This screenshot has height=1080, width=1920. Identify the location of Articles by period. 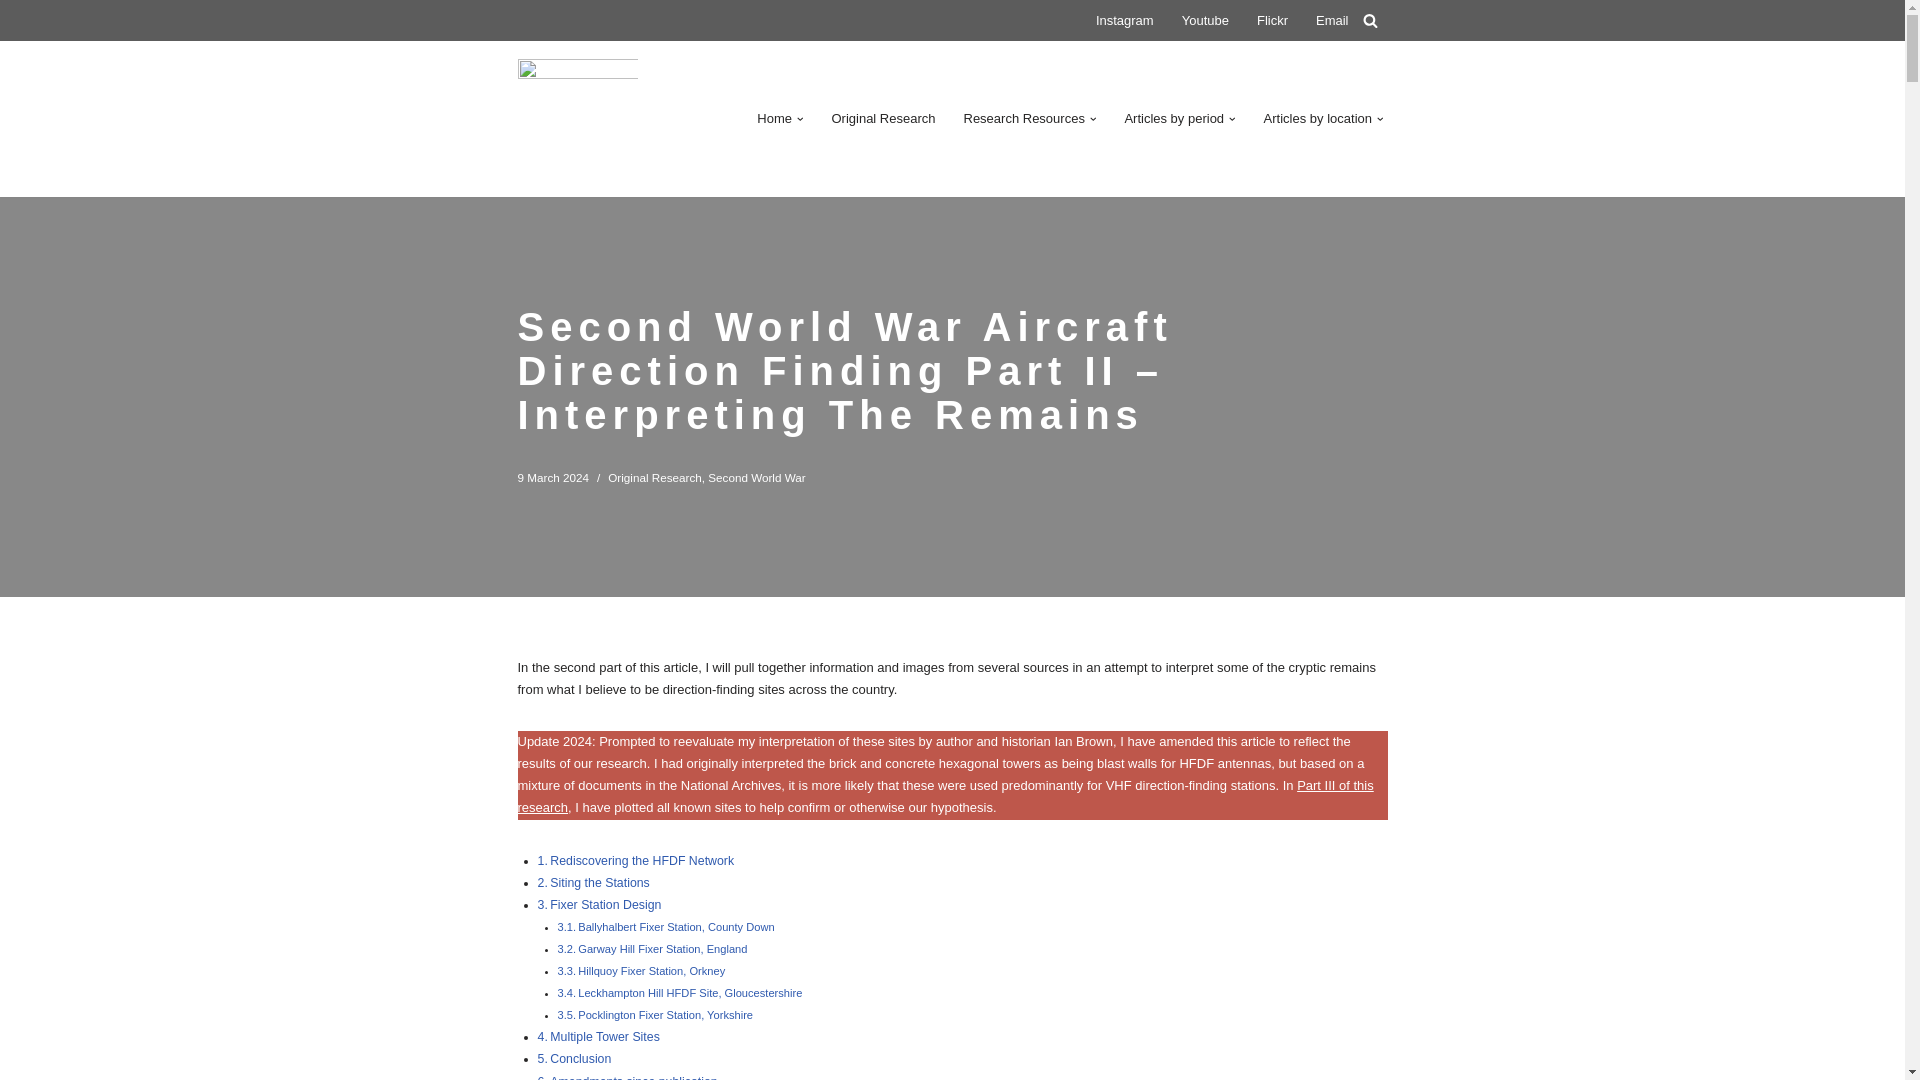
(1174, 118).